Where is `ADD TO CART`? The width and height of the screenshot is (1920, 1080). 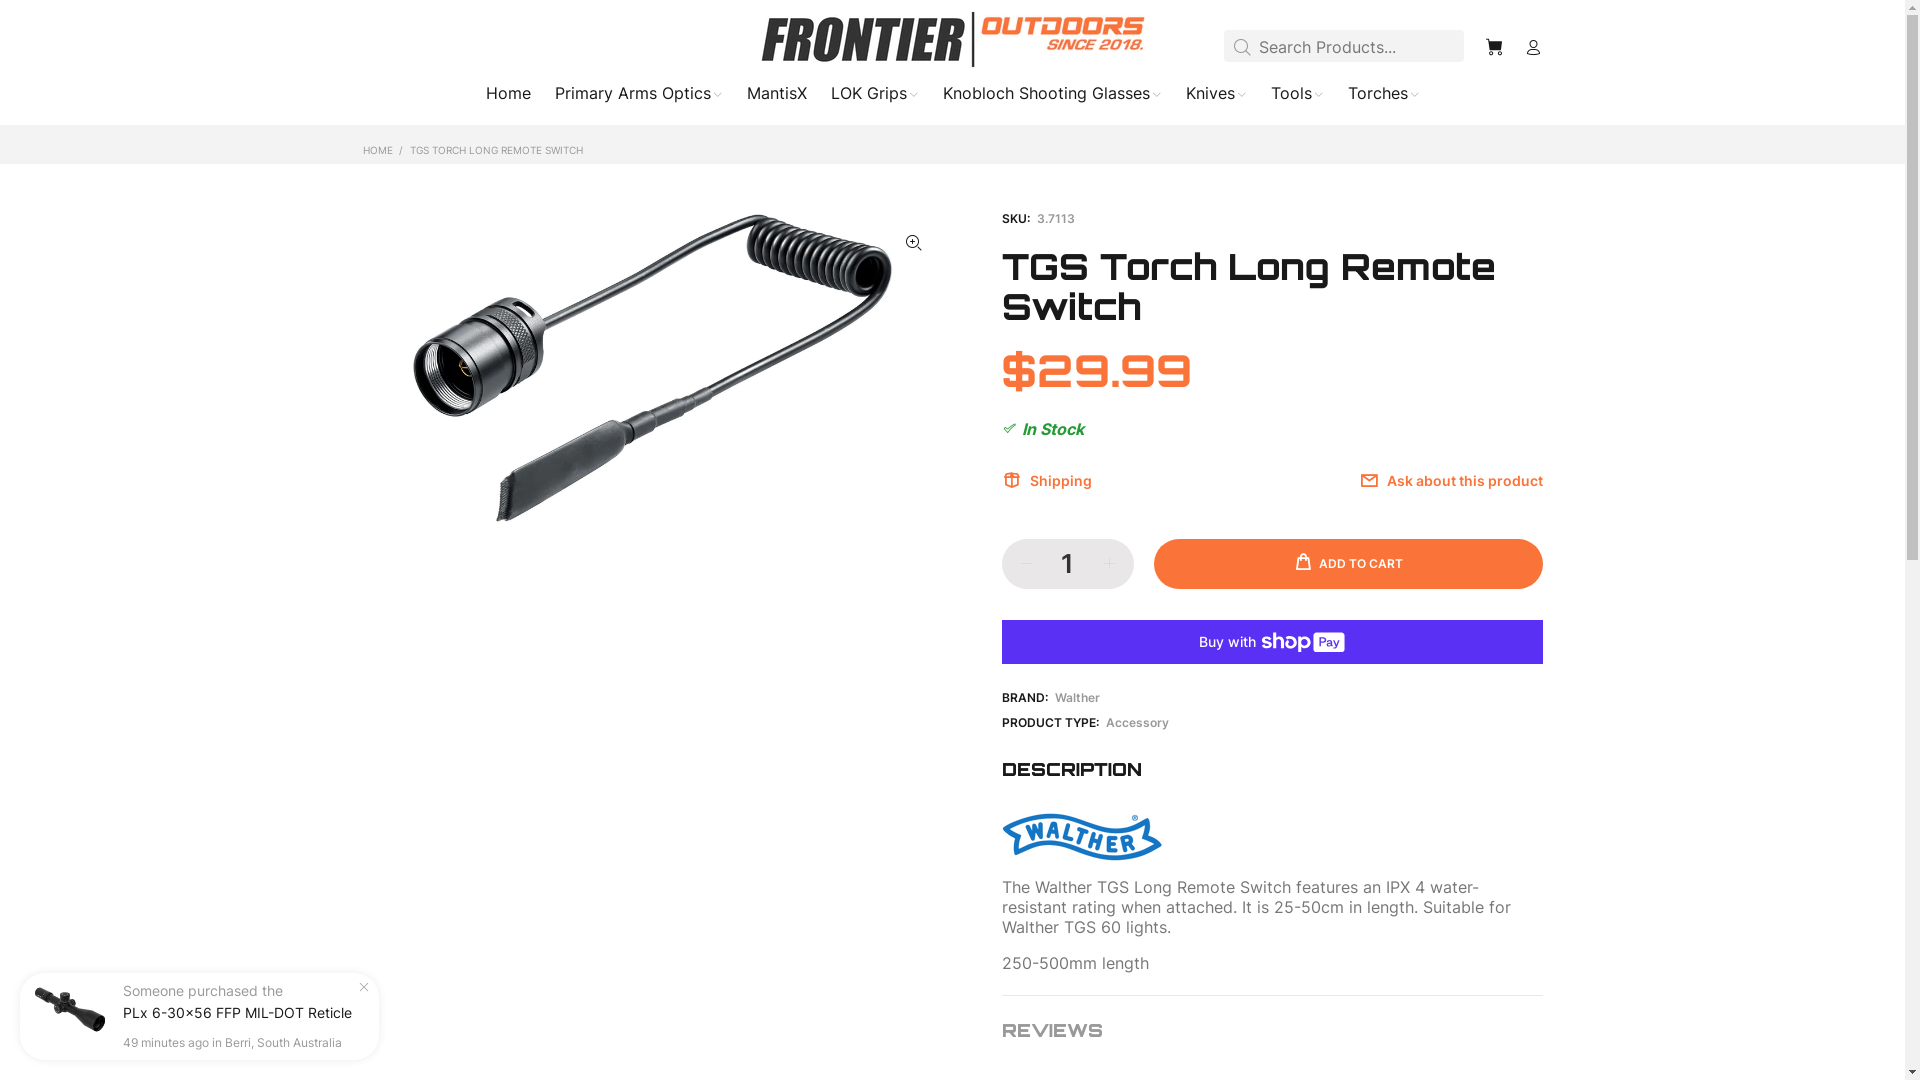 ADD TO CART is located at coordinates (1348, 564).